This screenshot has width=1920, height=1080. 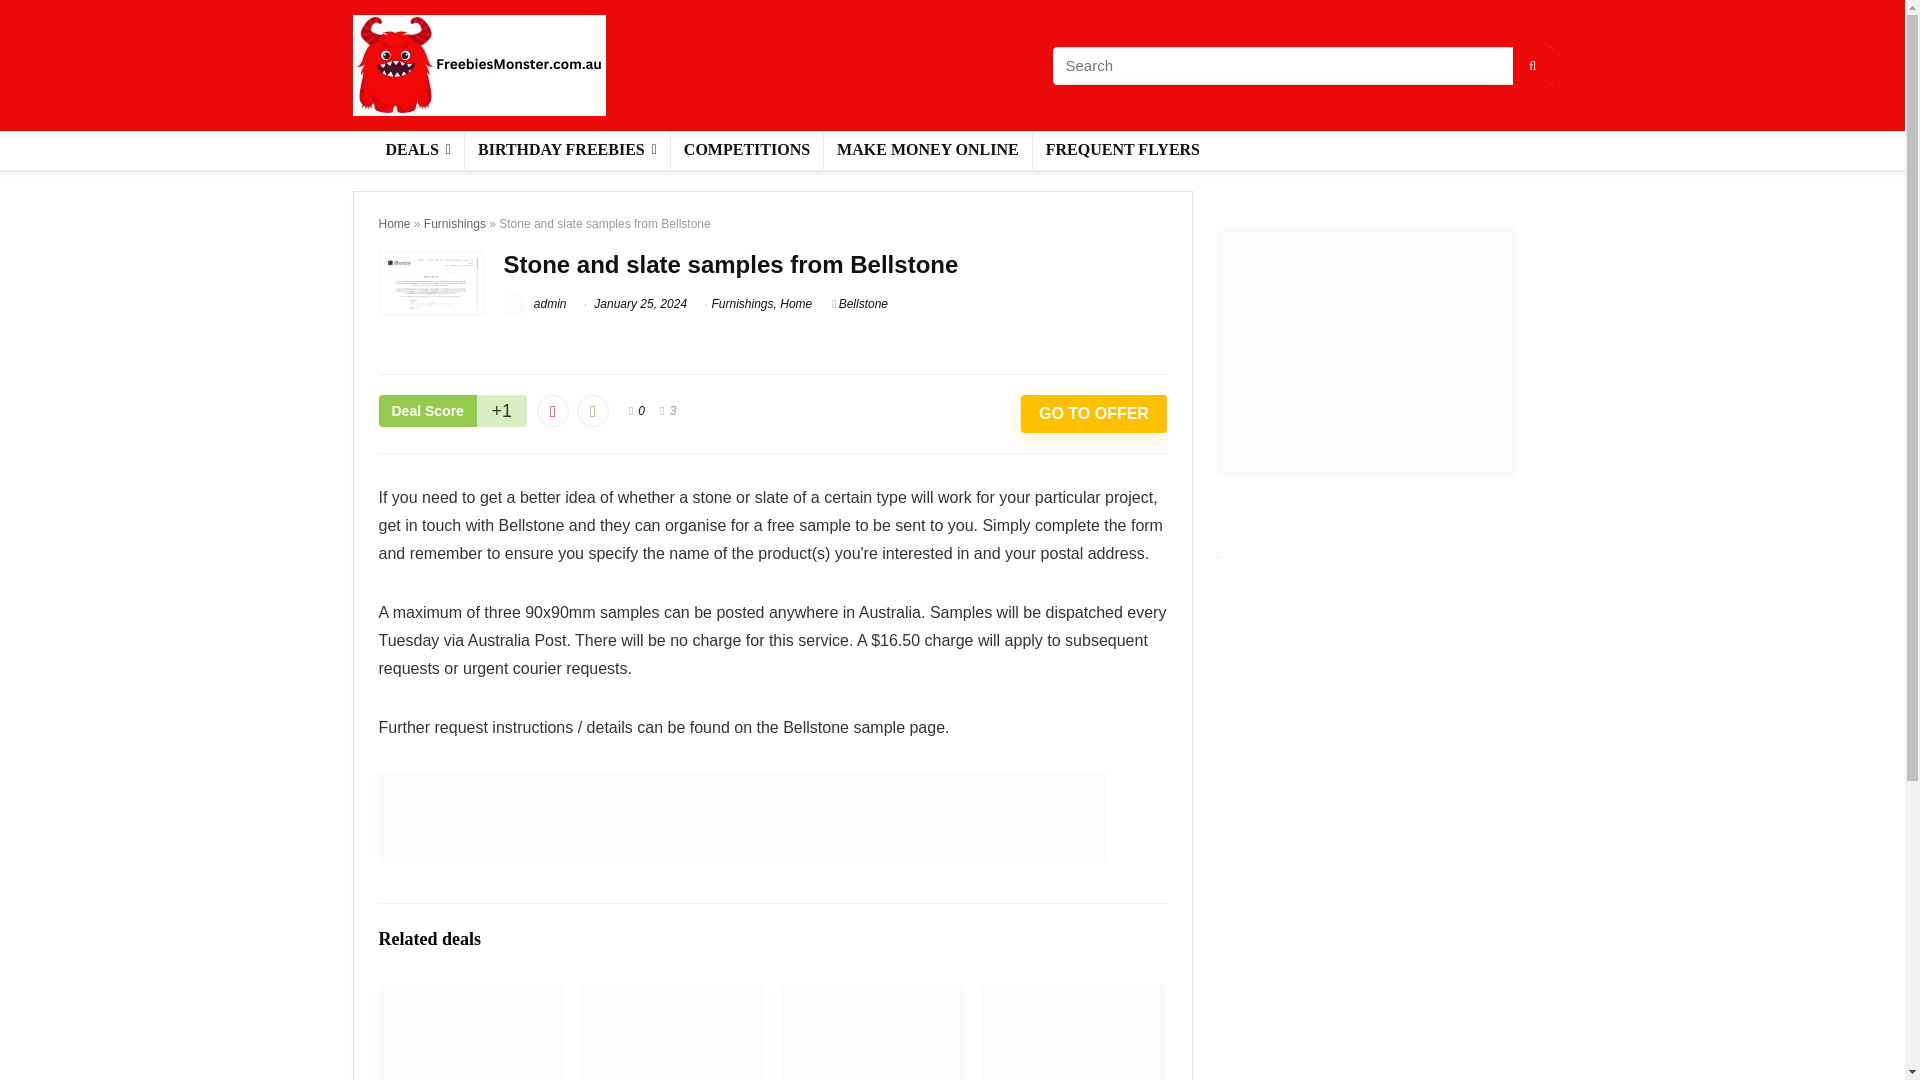 What do you see at coordinates (417, 150) in the screenshot?
I see `DEALS` at bounding box center [417, 150].